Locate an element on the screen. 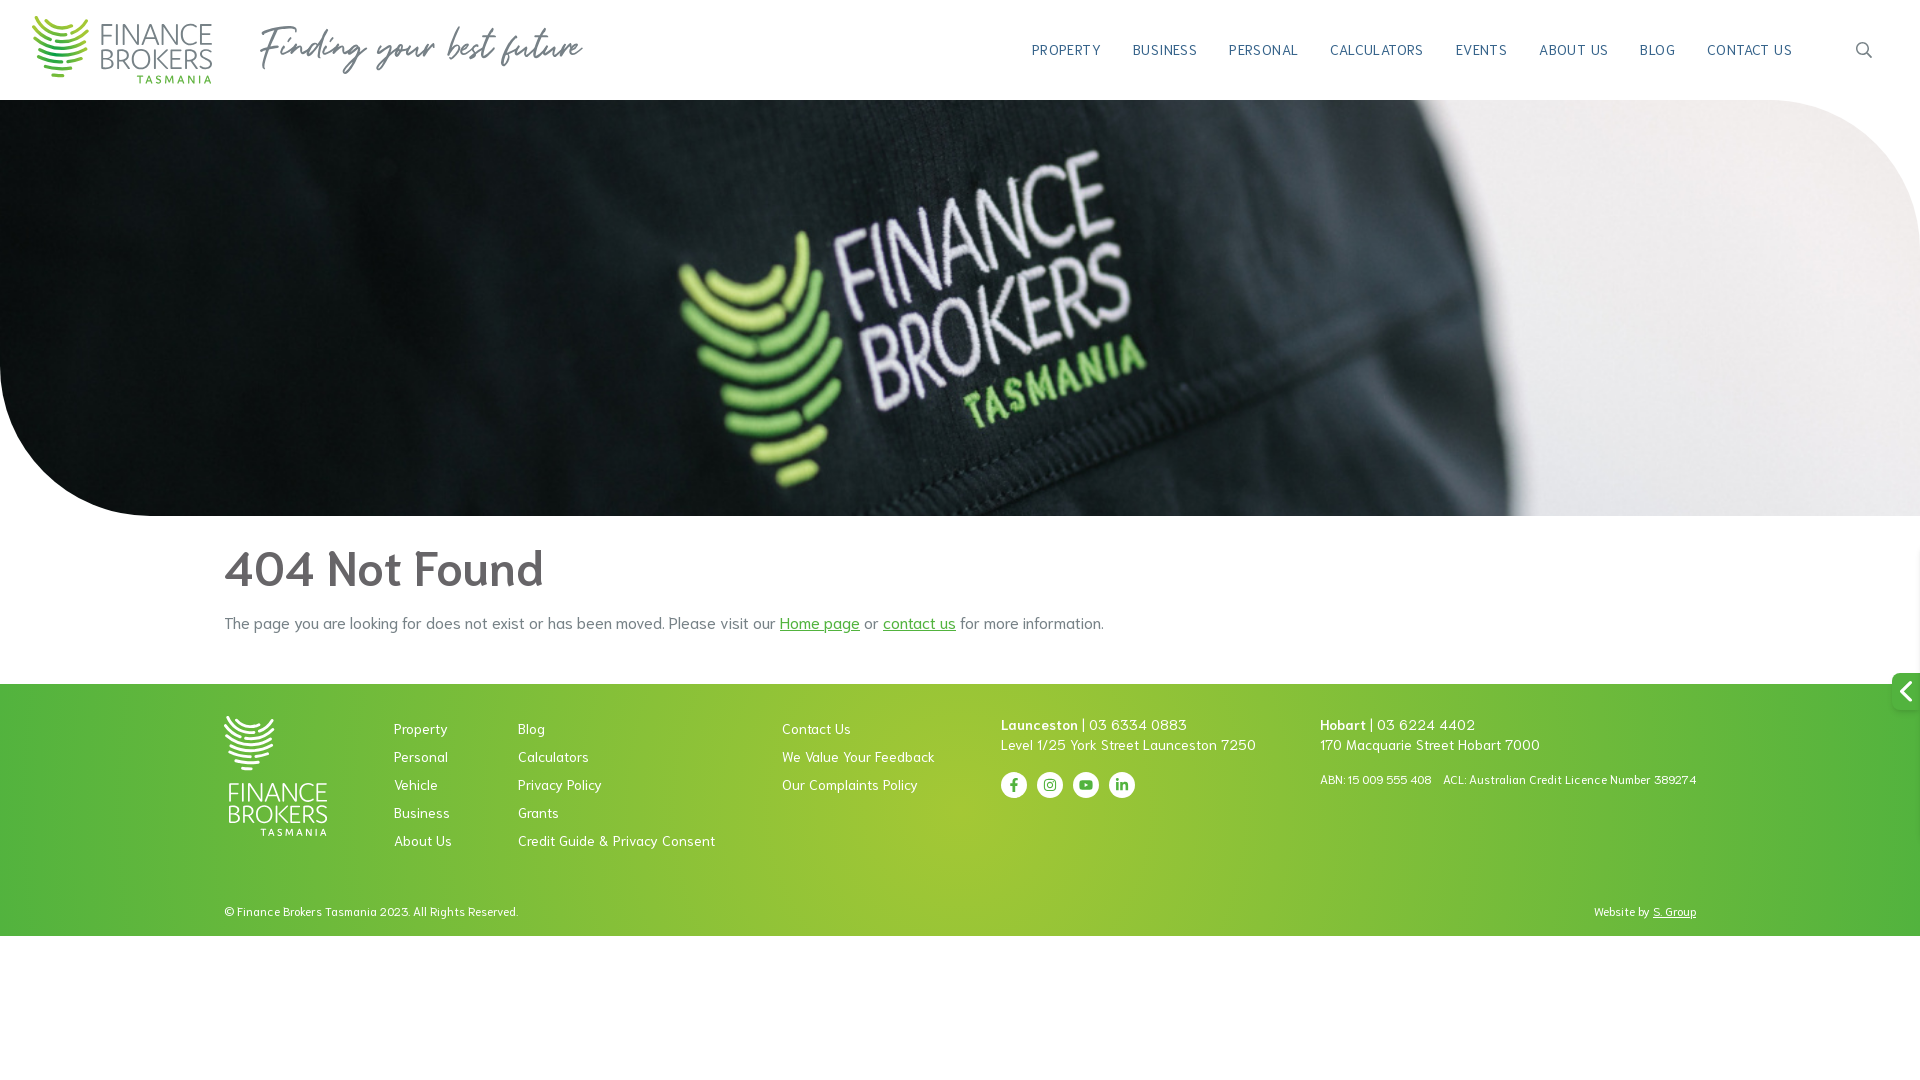  Follow us on YouTube is located at coordinates (1086, 785).